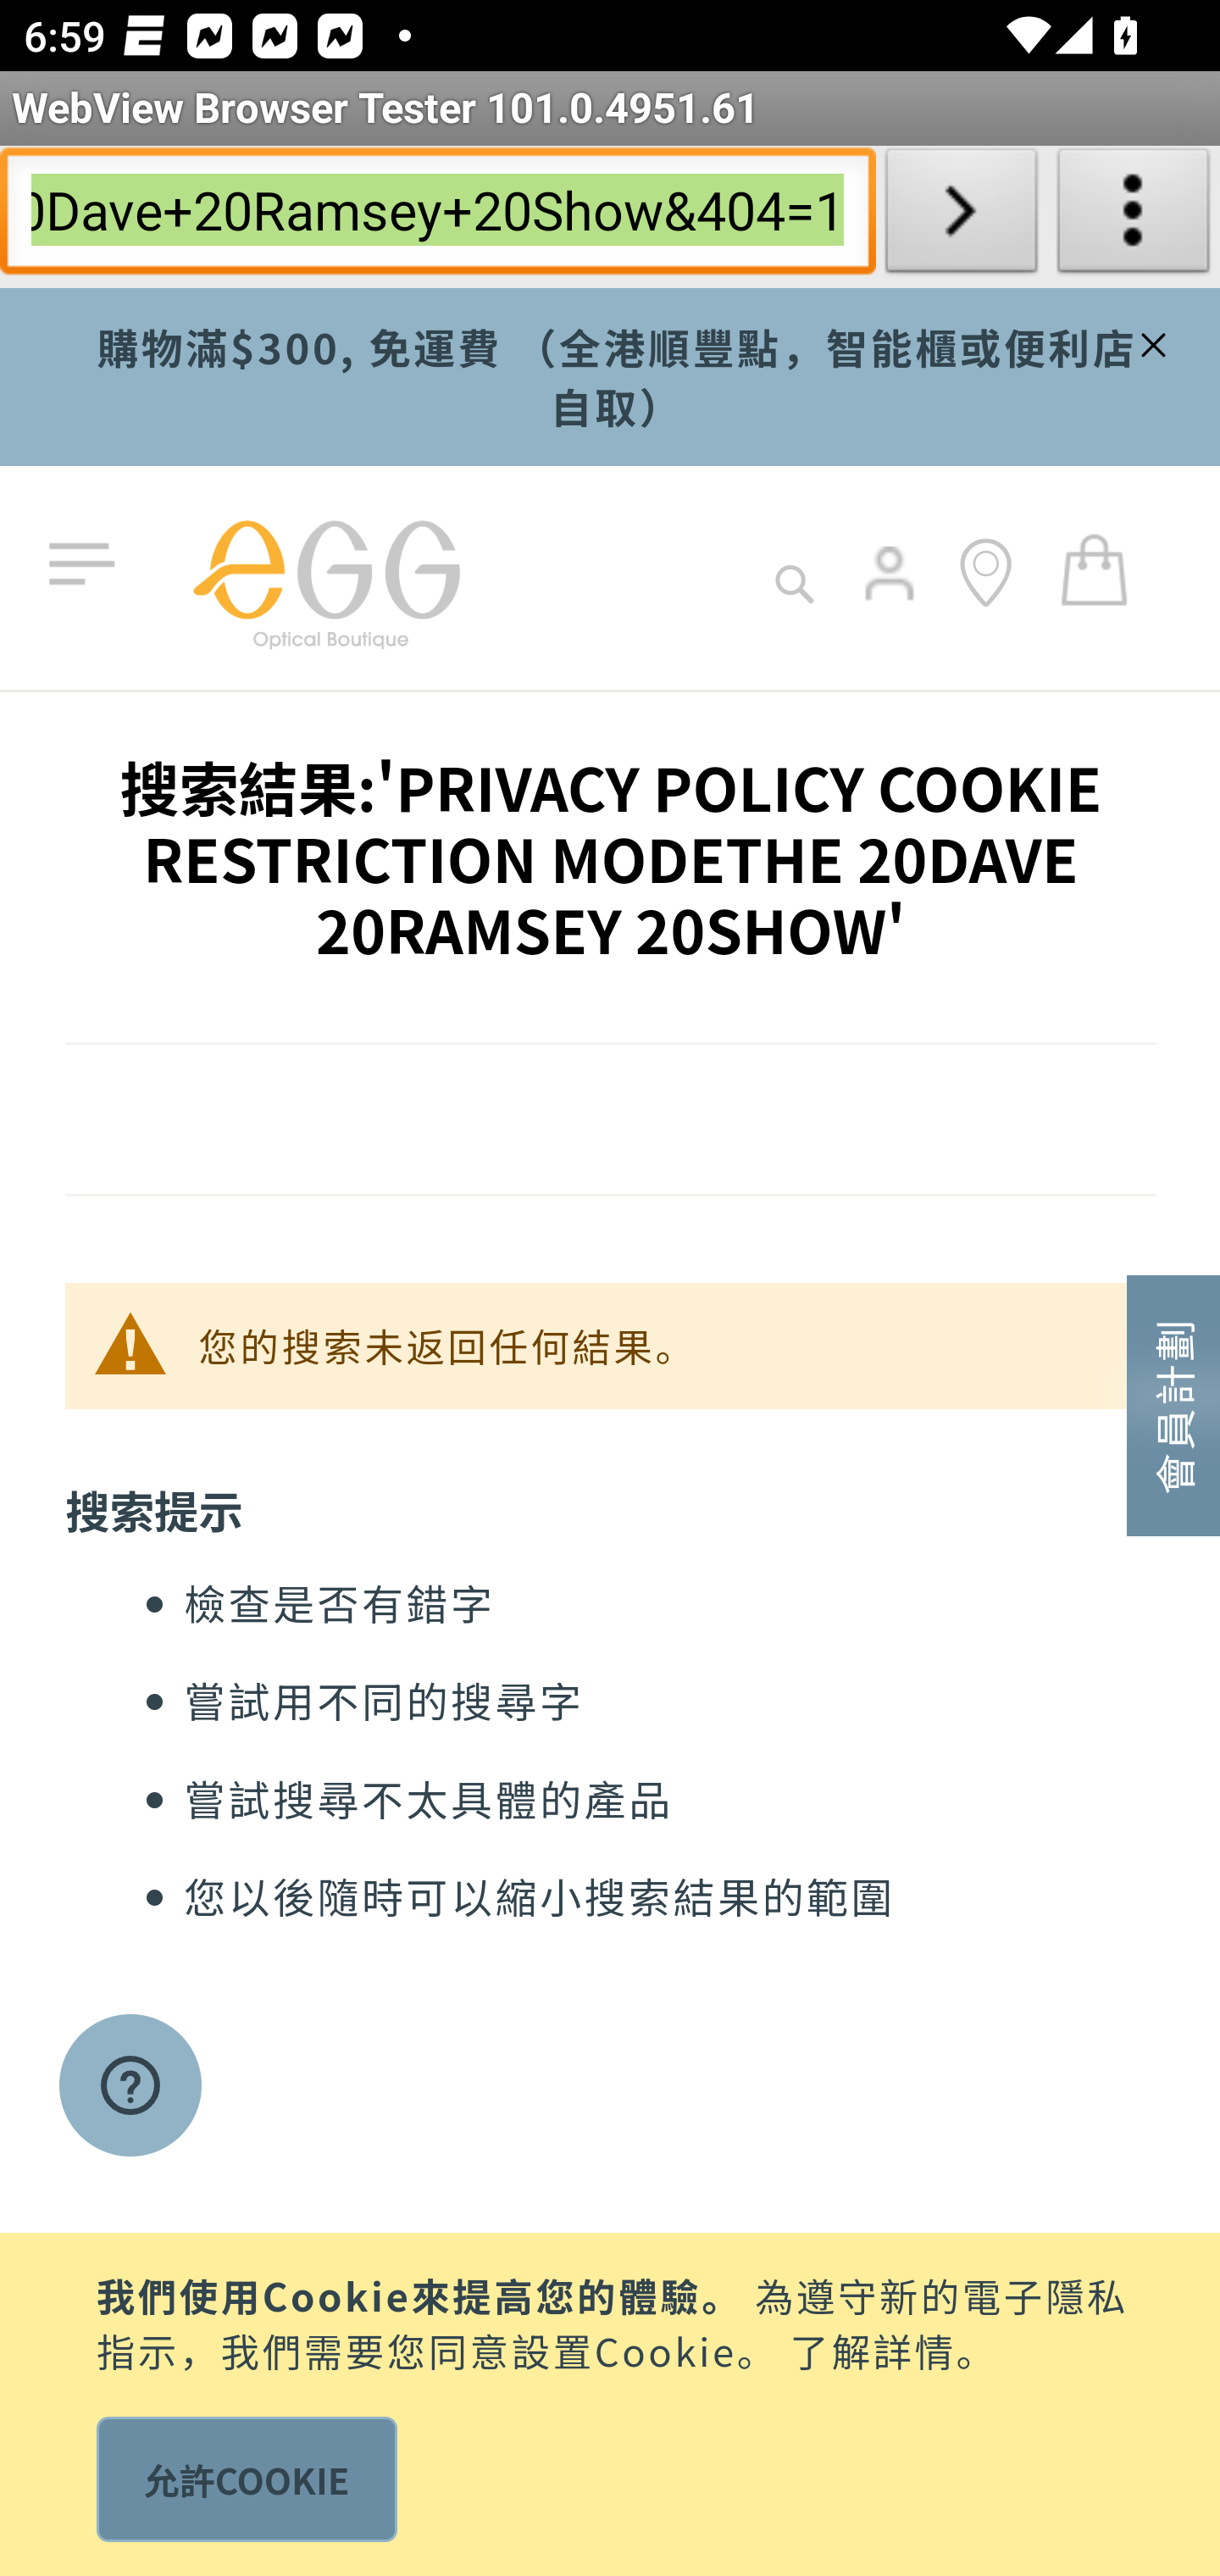  Describe the element at coordinates (1173, 1403) in the screenshot. I see `會員計劃` at that location.